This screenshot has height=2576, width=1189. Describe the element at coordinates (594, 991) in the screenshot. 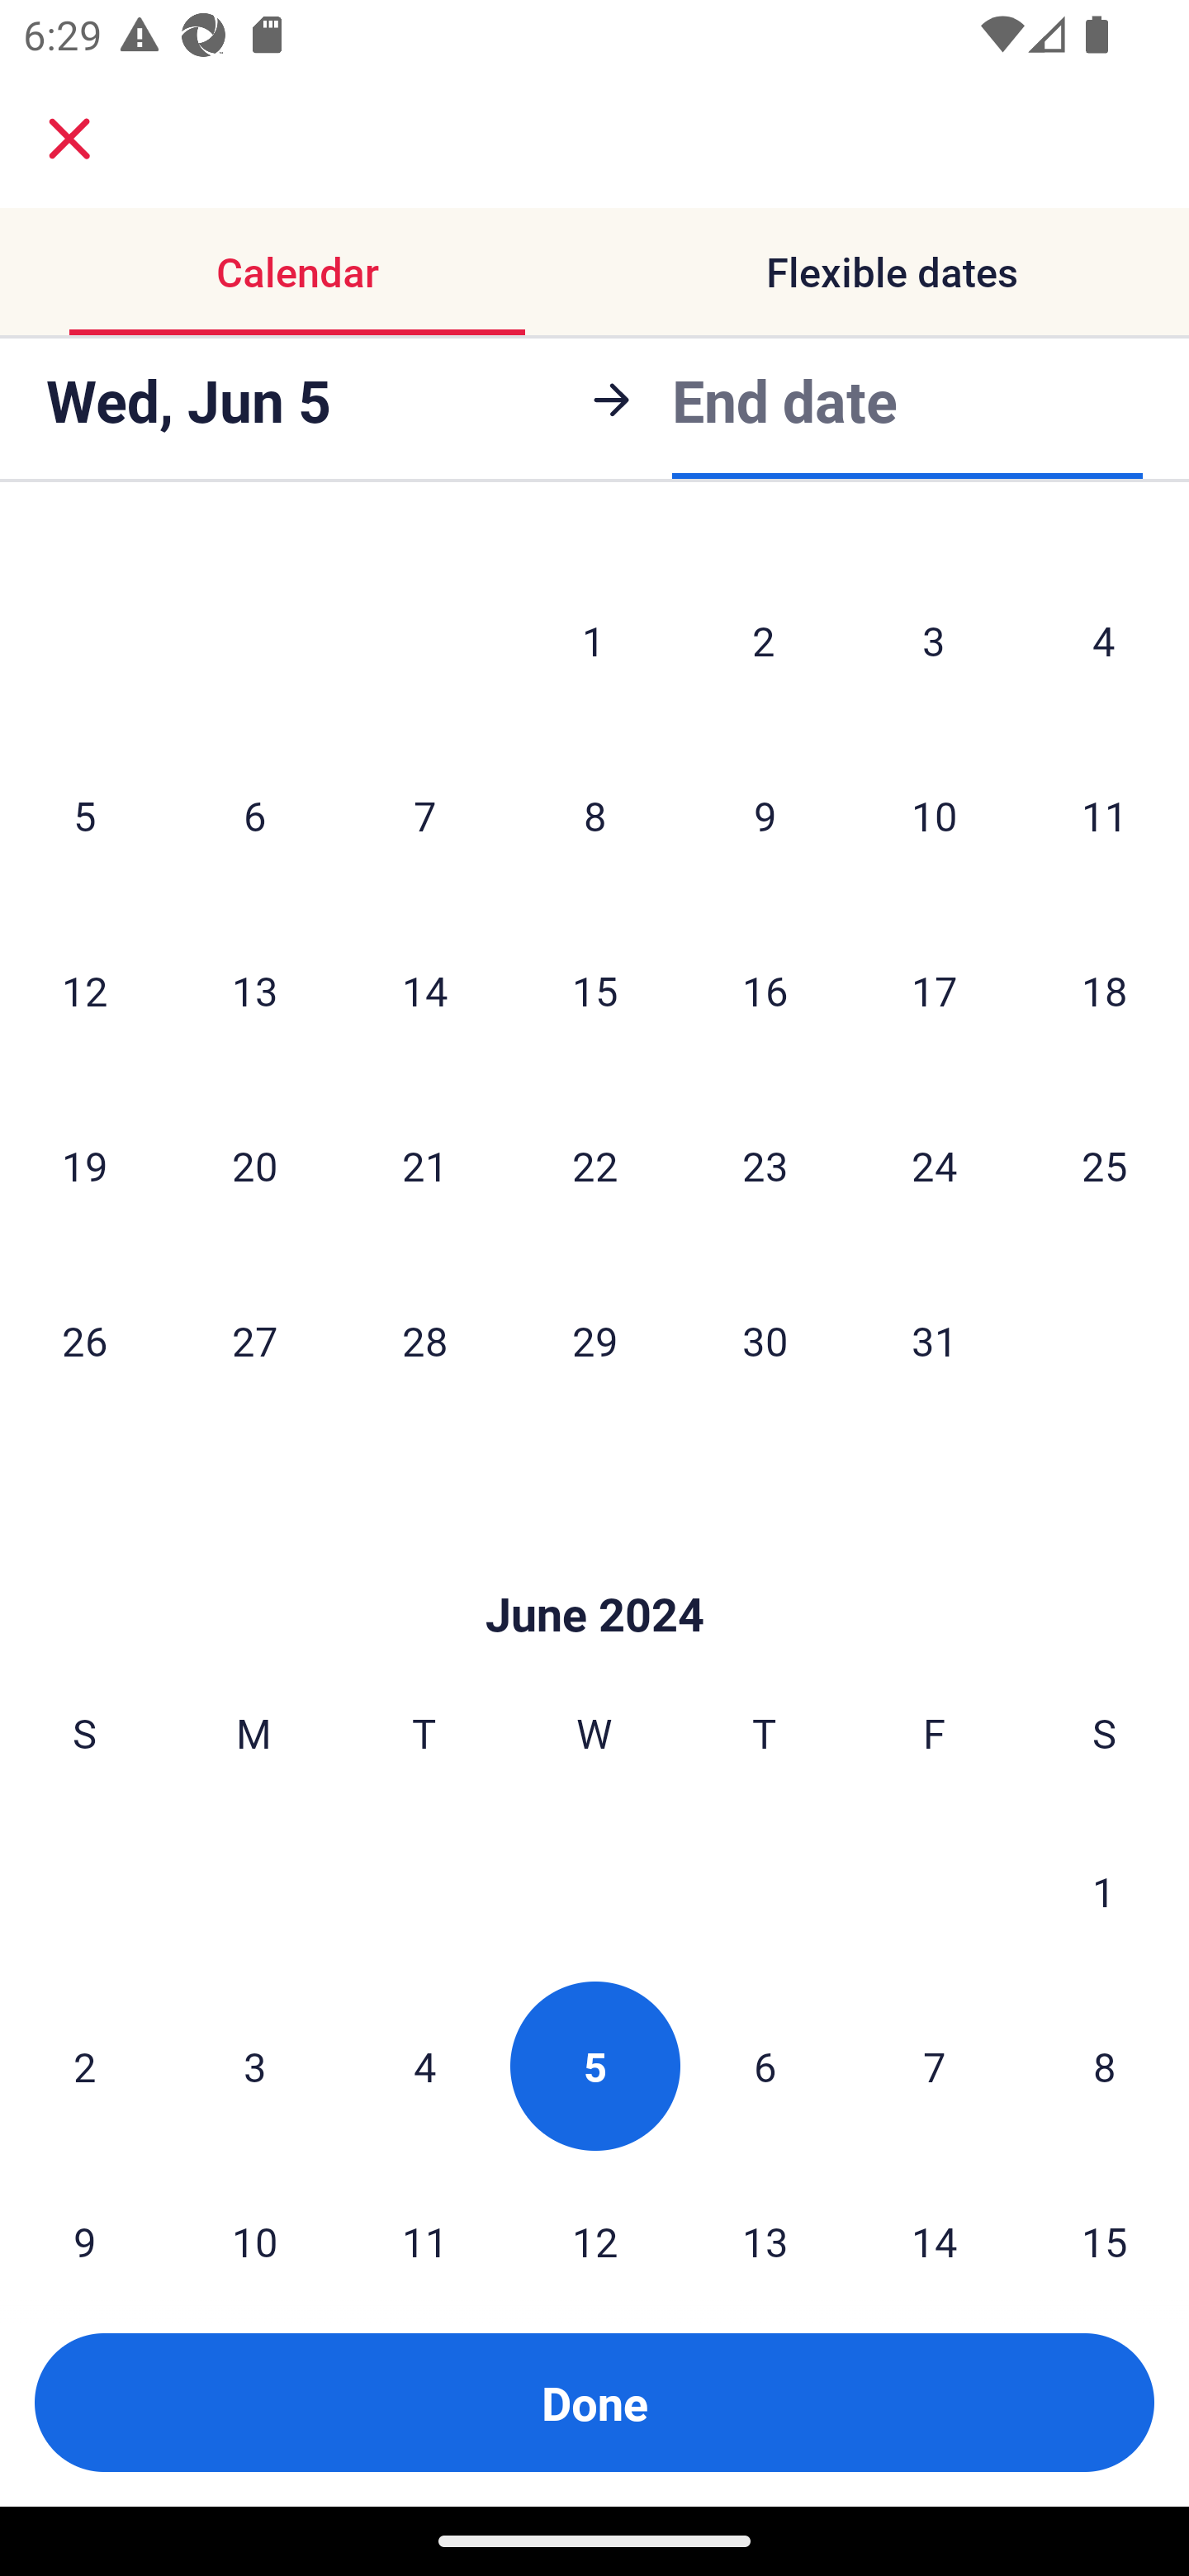

I see `15 Wednesday, May 15, 2024` at that location.